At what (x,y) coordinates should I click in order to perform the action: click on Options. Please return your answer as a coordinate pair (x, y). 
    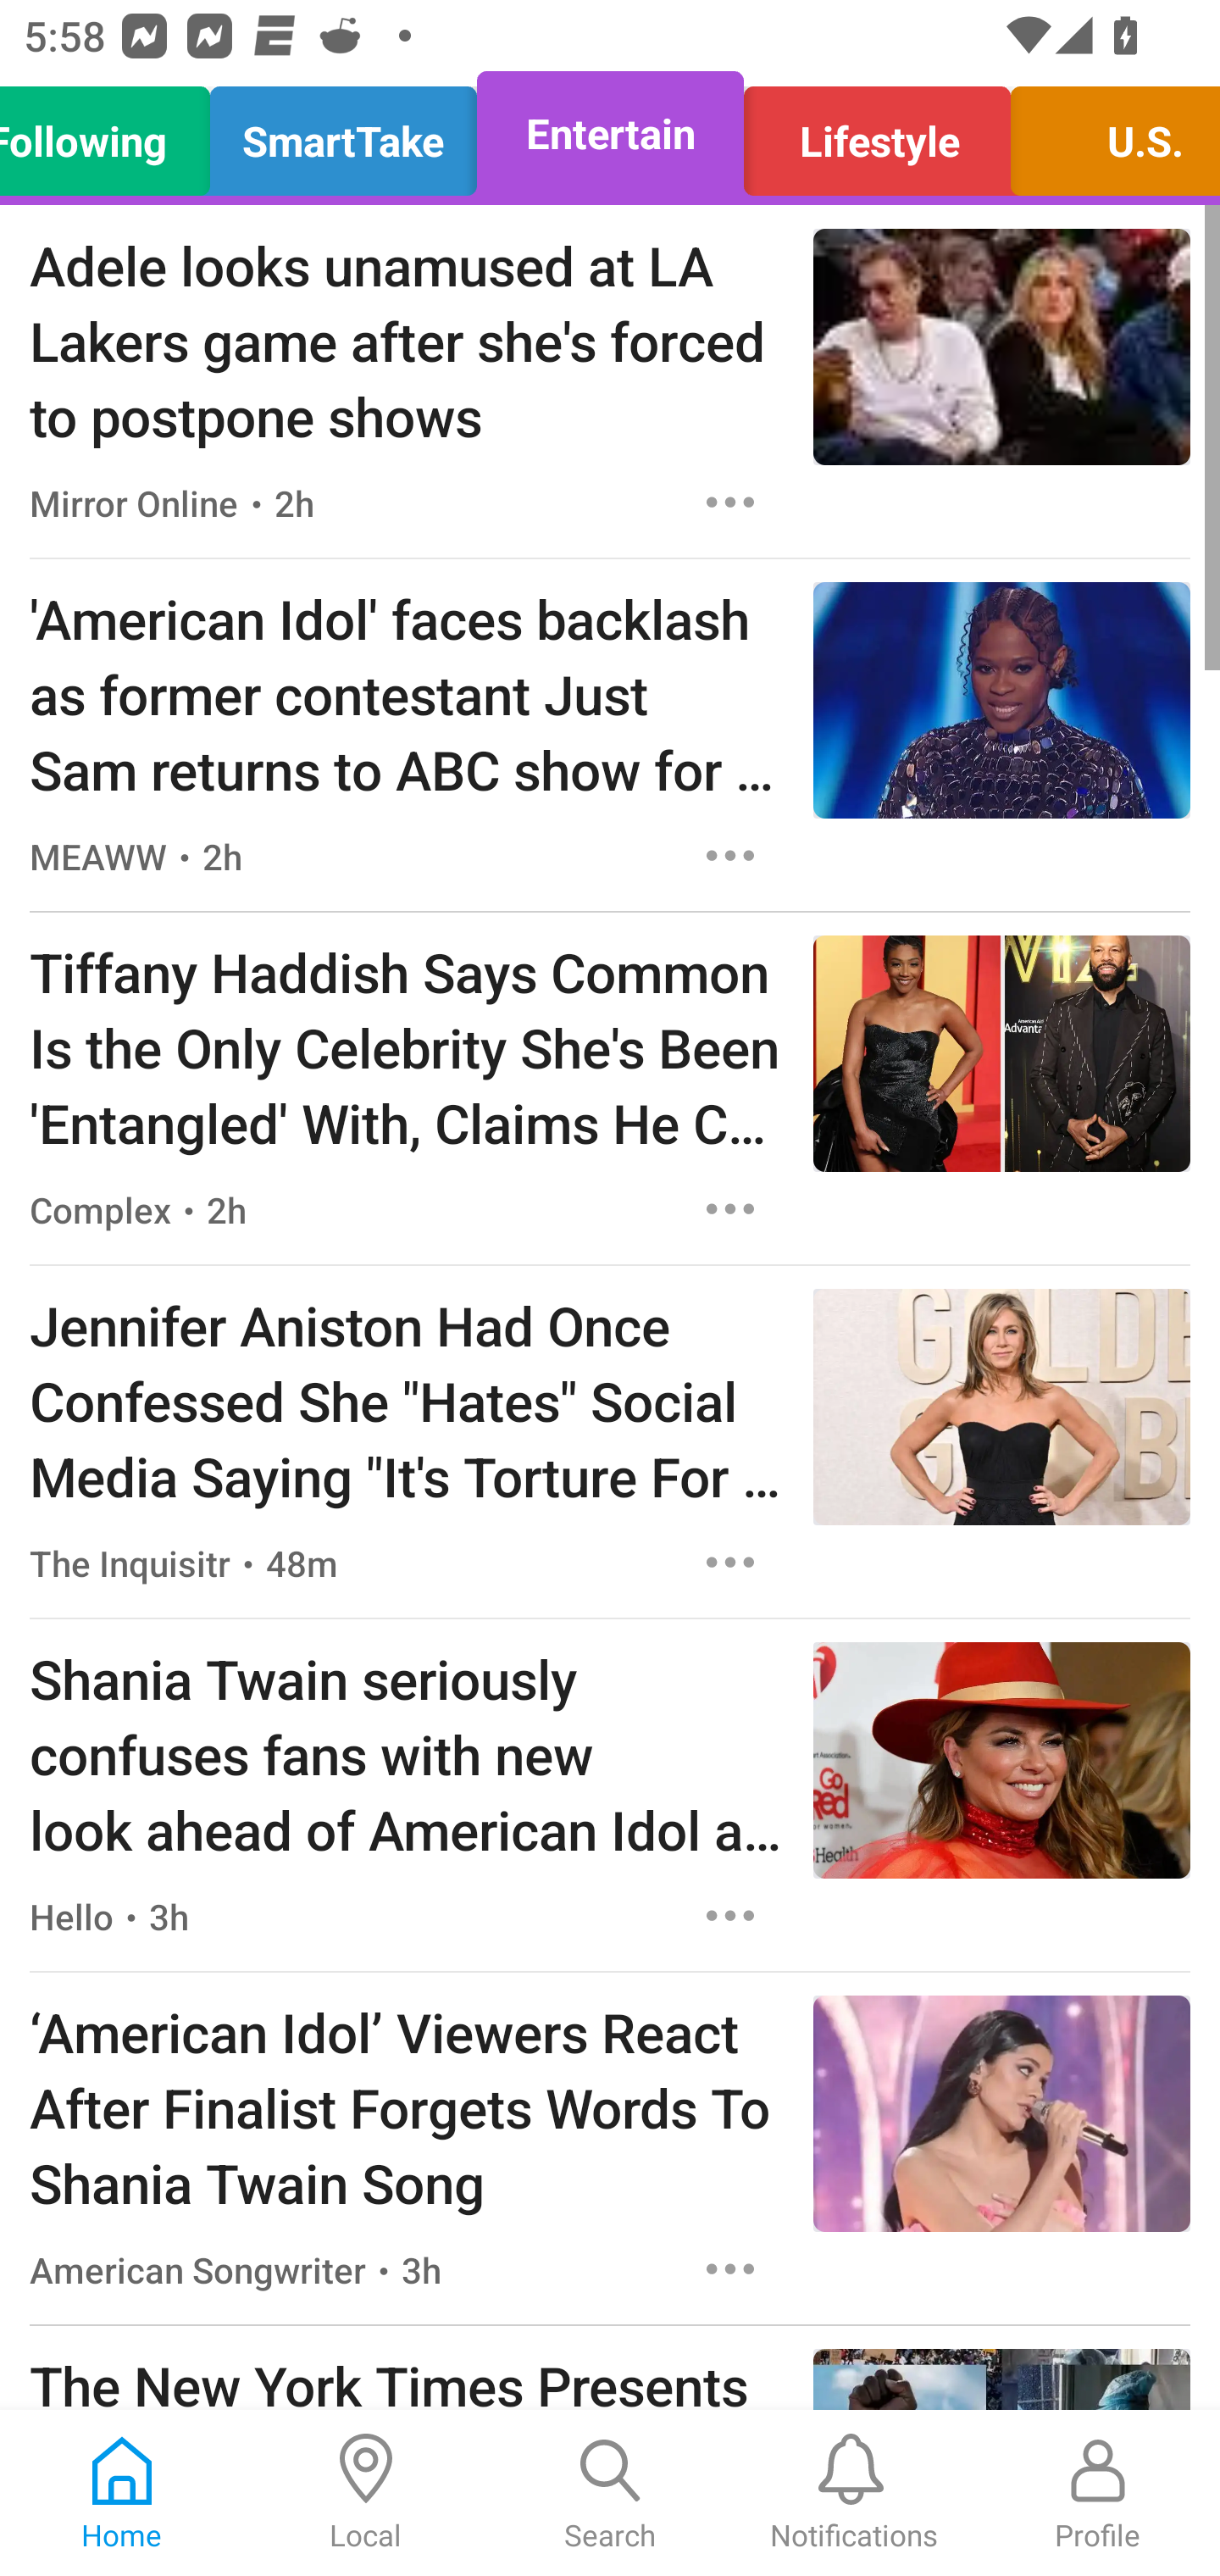
    Looking at the image, I should click on (730, 502).